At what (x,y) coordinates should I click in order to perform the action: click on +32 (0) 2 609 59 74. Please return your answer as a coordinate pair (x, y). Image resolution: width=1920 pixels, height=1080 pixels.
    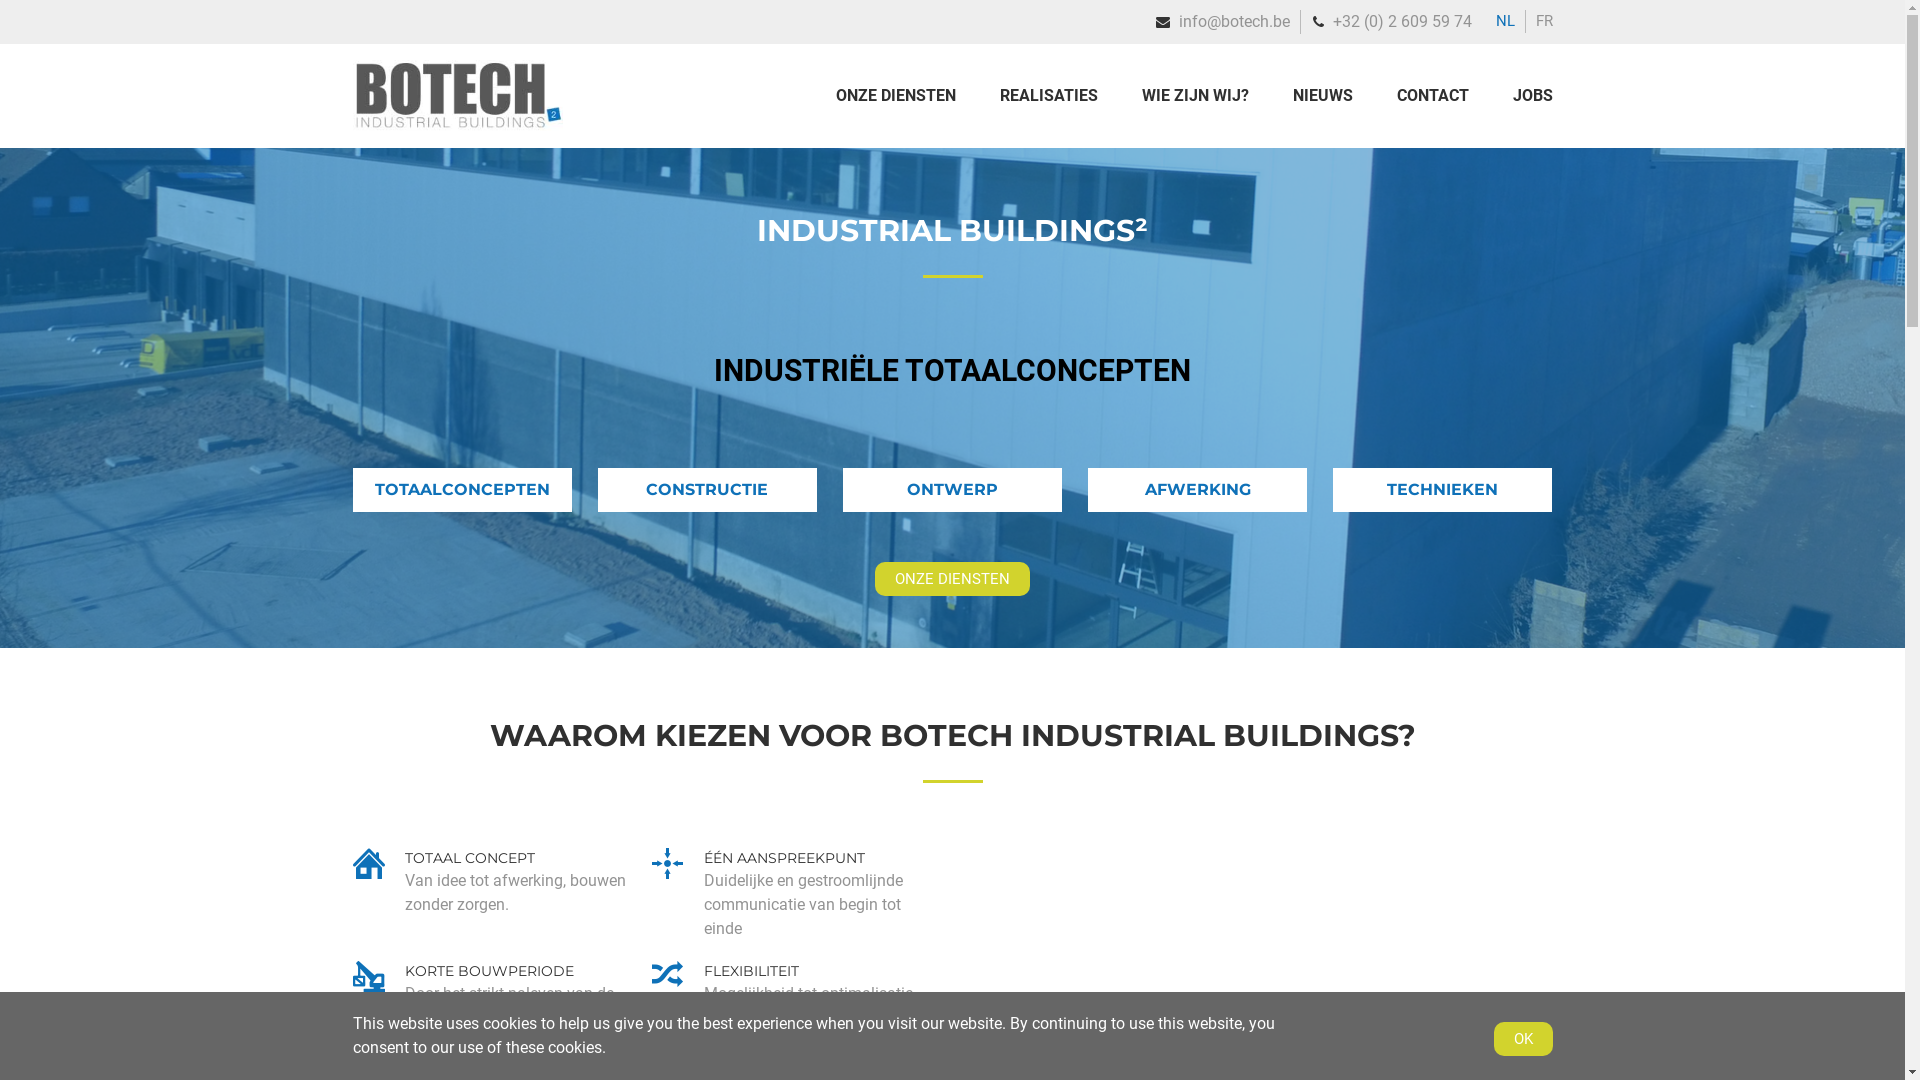
    Looking at the image, I should click on (1402, 22).